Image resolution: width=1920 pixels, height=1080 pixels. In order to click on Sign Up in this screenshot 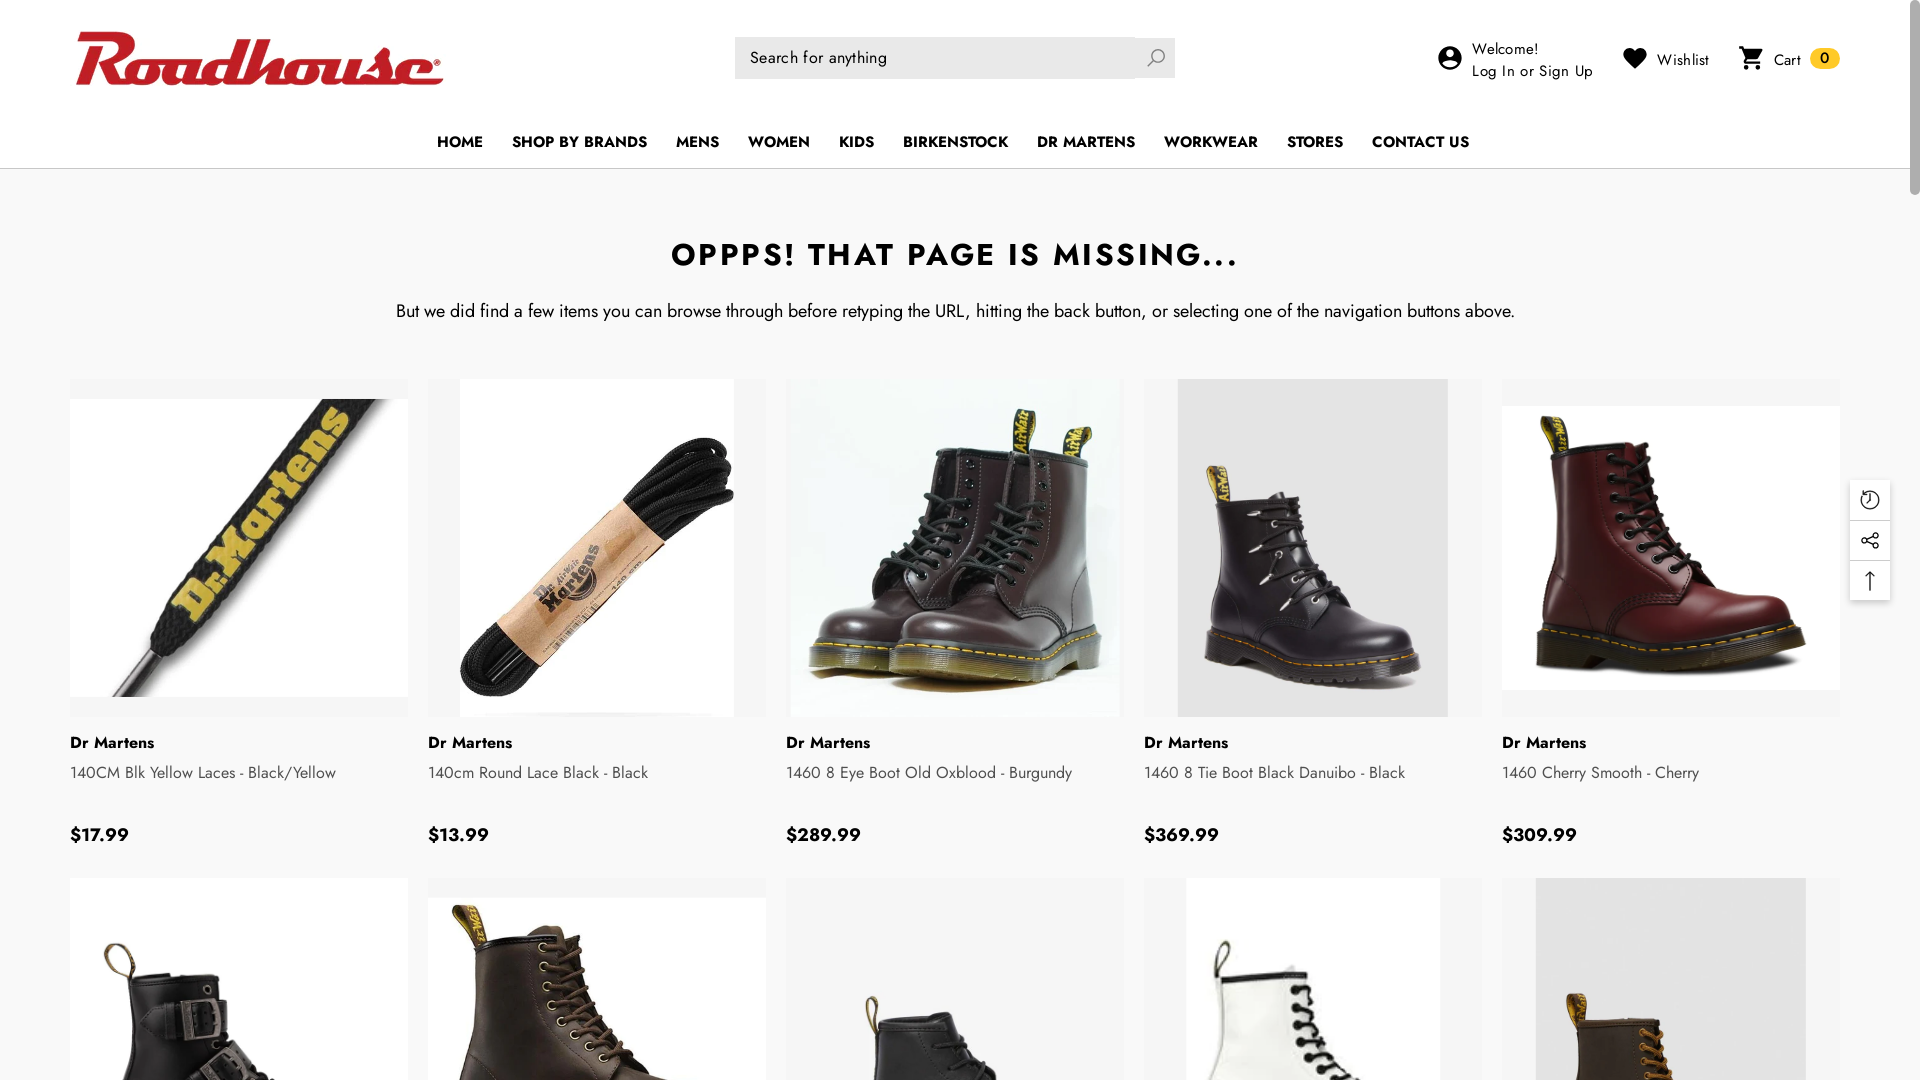, I will do `click(1566, 72)`.